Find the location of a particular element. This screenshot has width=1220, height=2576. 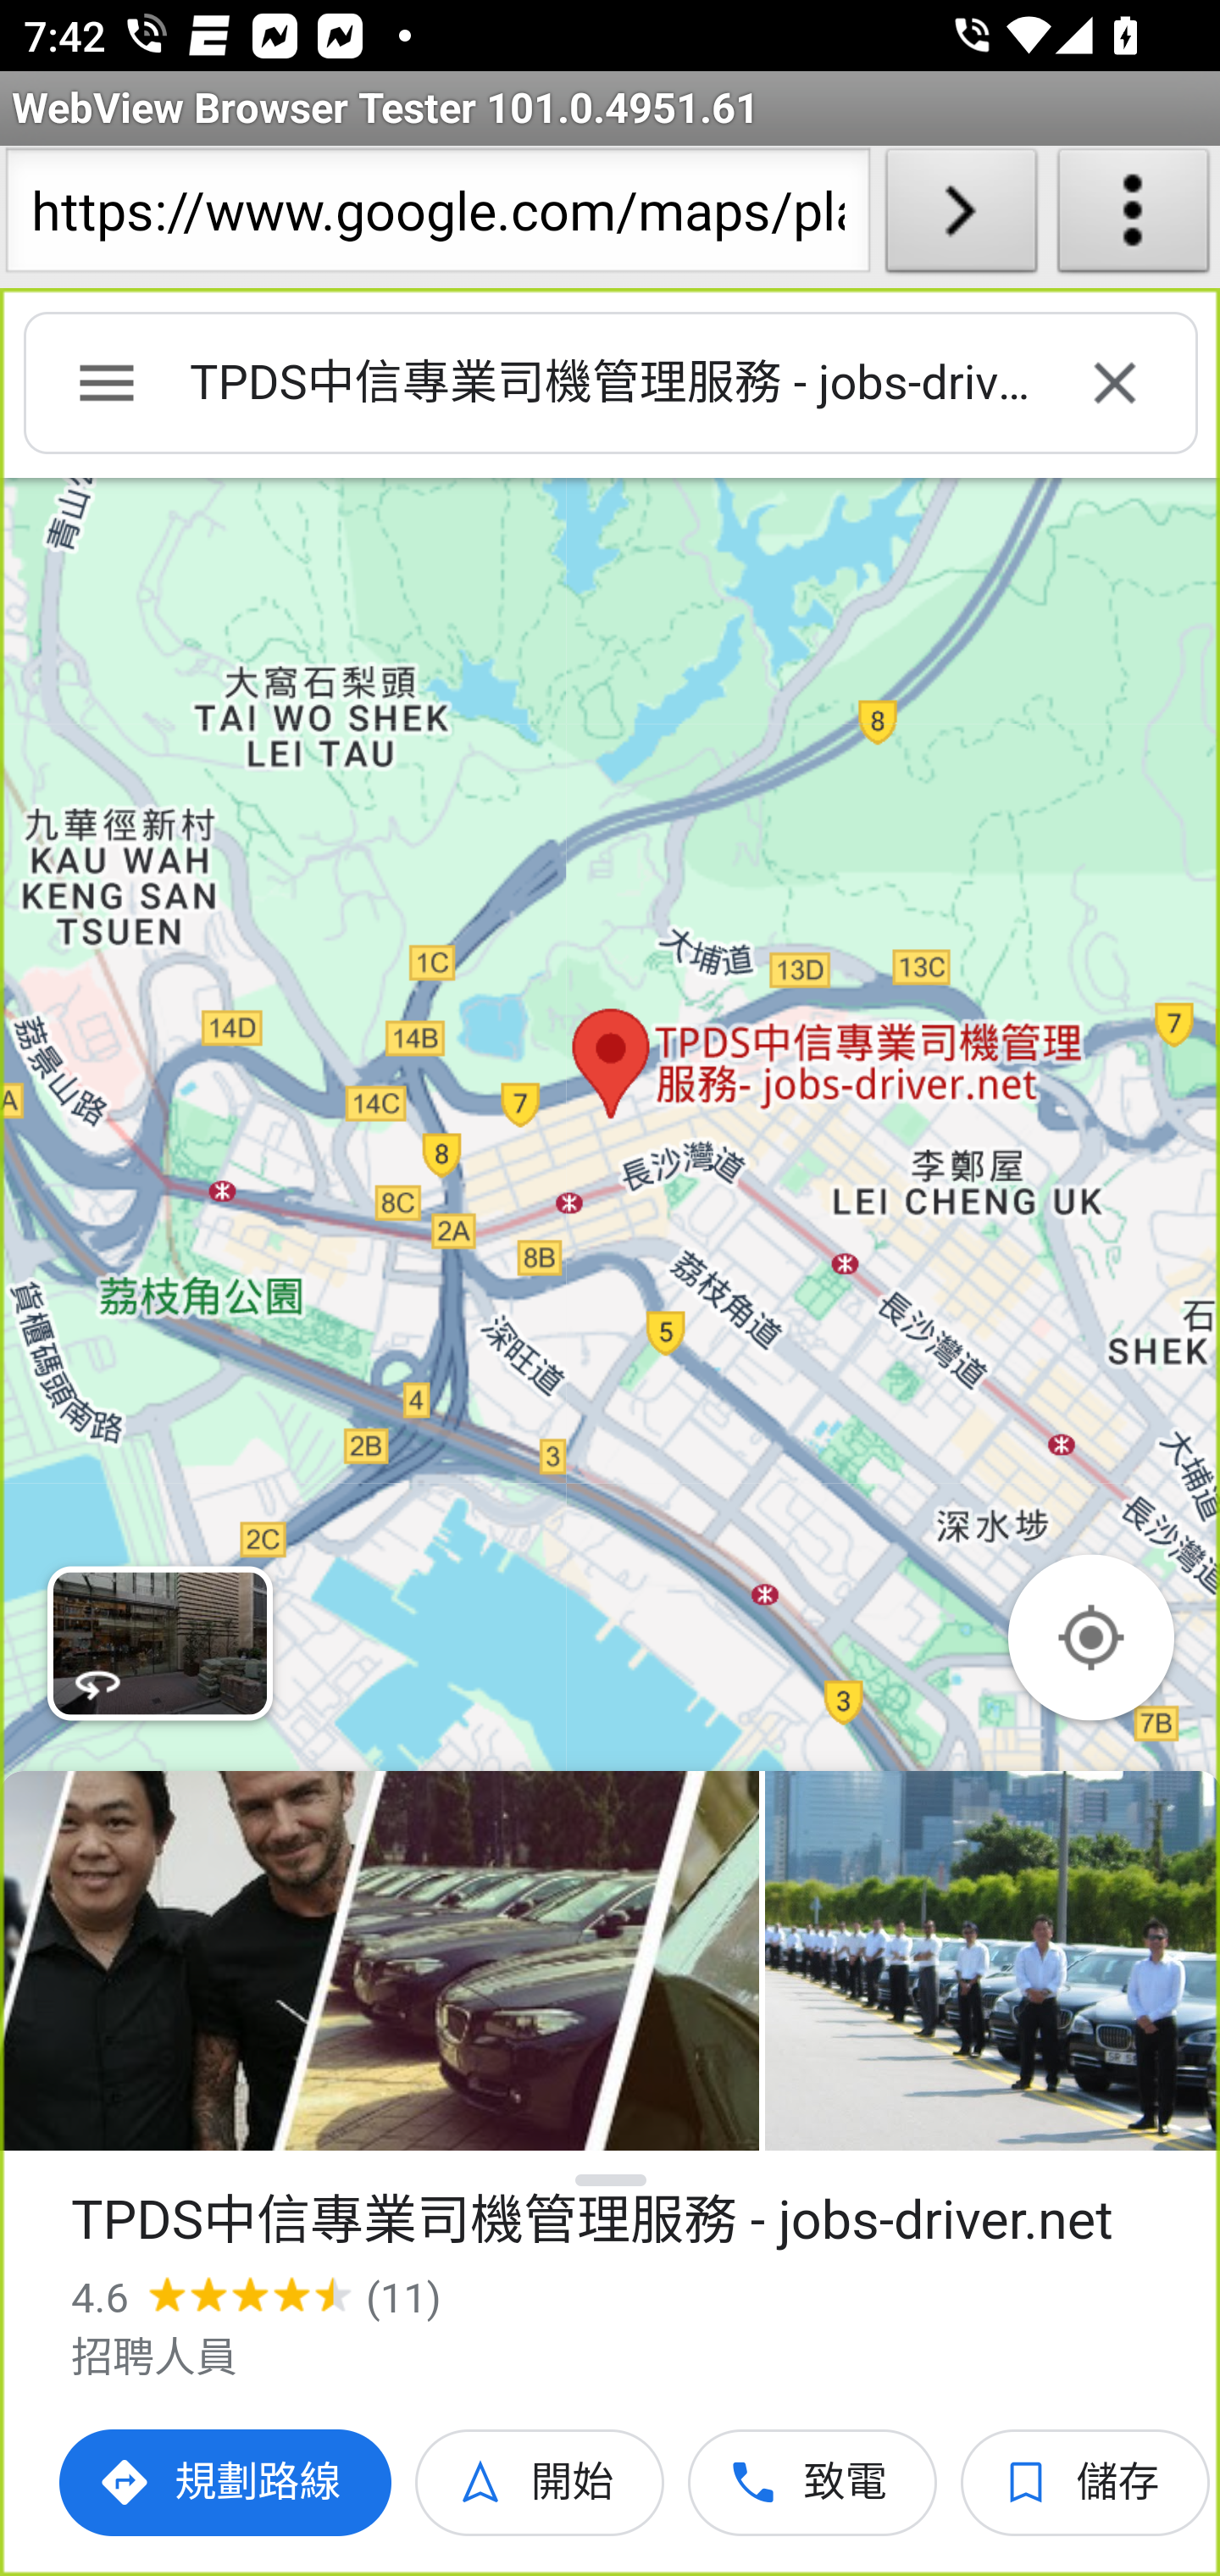

致電「TPDS中信專業司機管理服務 - jobs-driver.net」  致電 is located at coordinates (813, 2483).